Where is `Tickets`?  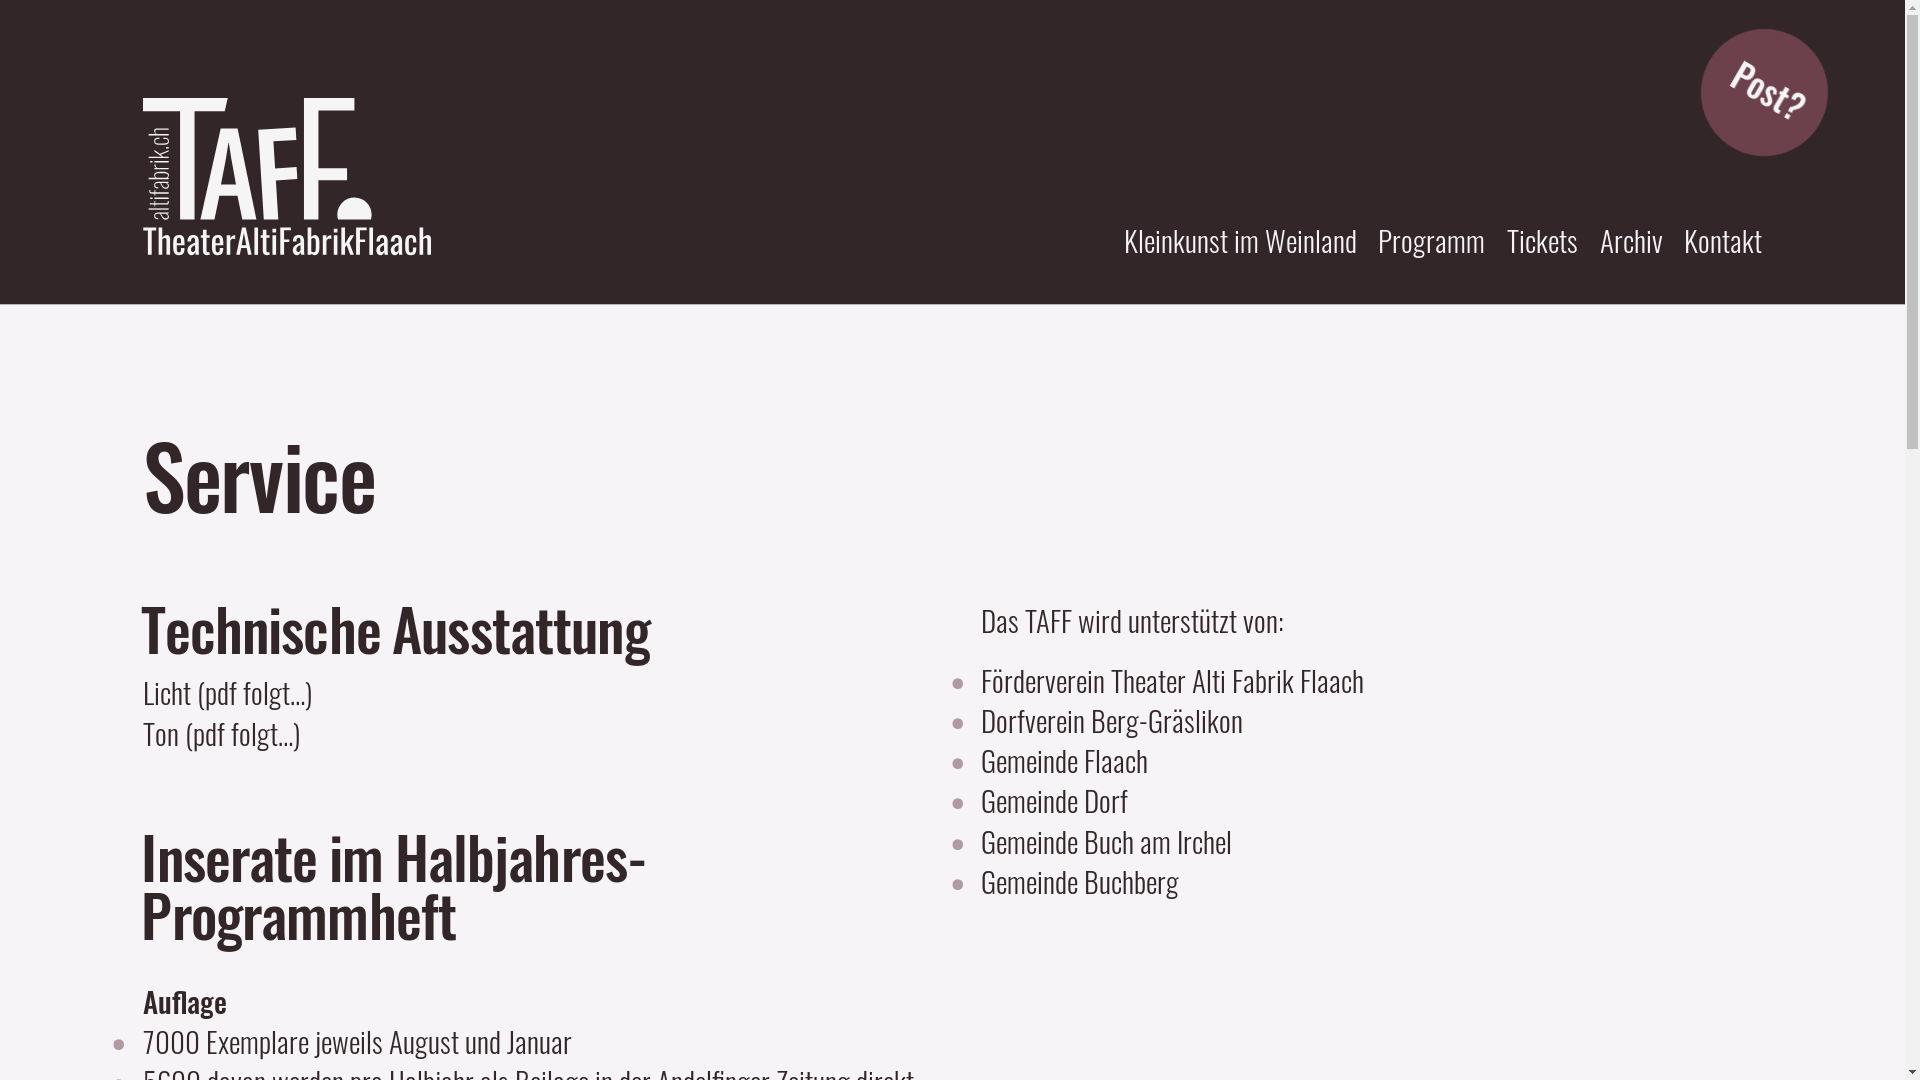
Tickets is located at coordinates (1542, 240).